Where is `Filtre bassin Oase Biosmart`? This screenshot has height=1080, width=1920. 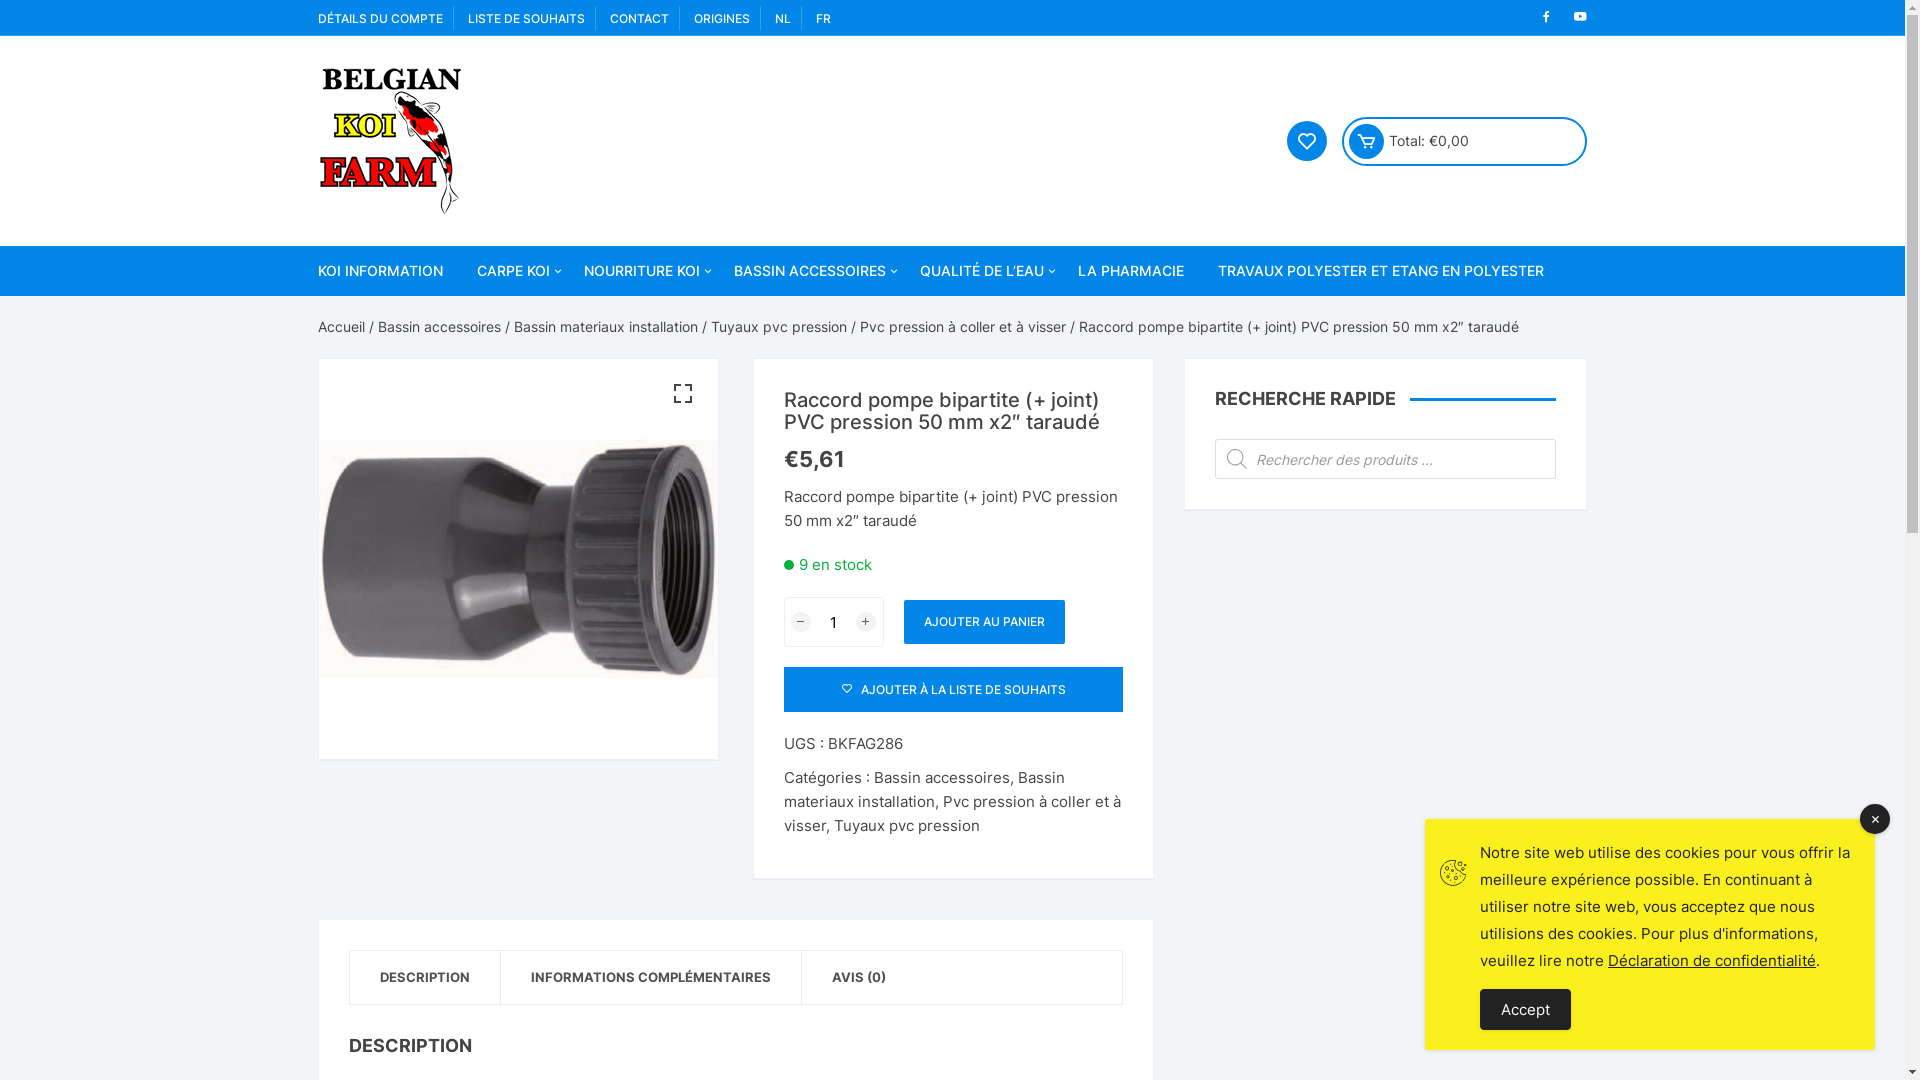 Filtre bassin Oase Biosmart is located at coordinates (1093, 842).